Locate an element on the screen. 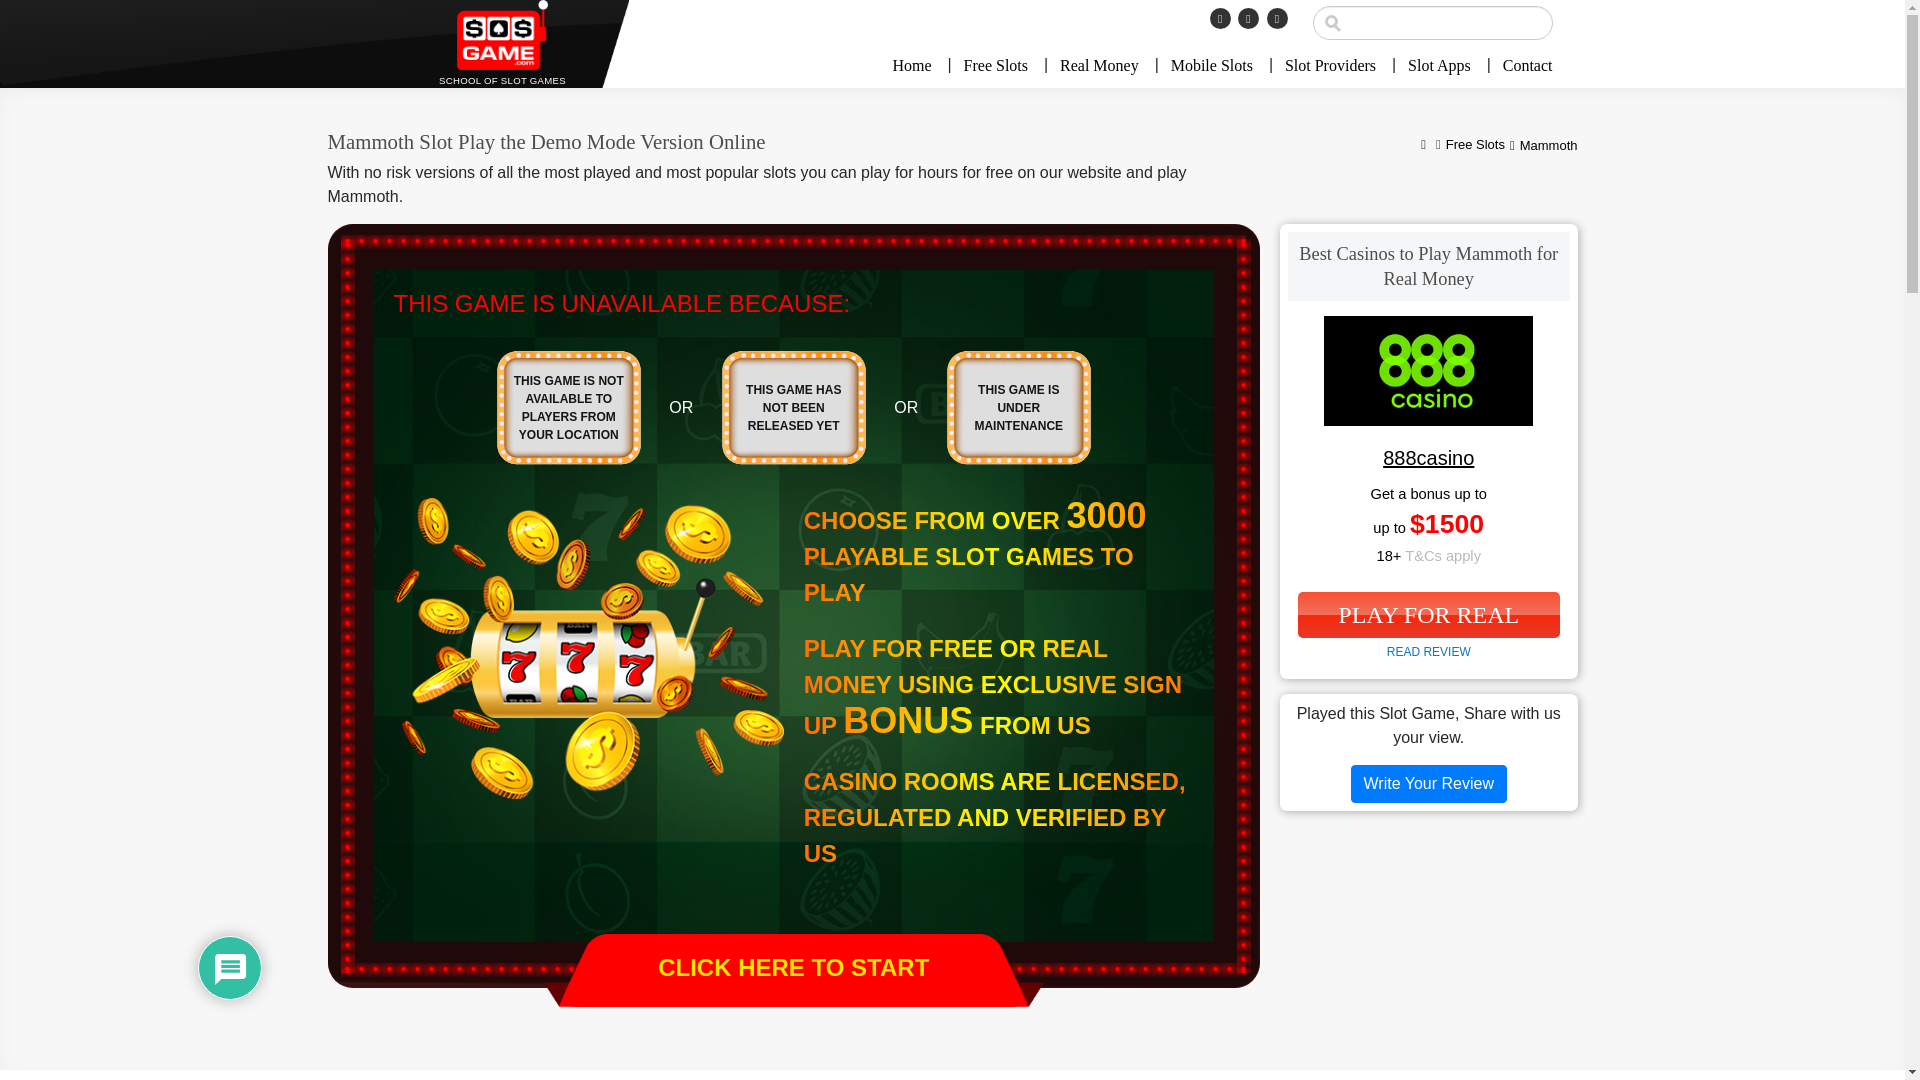 This screenshot has width=1920, height=1080. PLAY FOR REAL is located at coordinates (1428, 614).